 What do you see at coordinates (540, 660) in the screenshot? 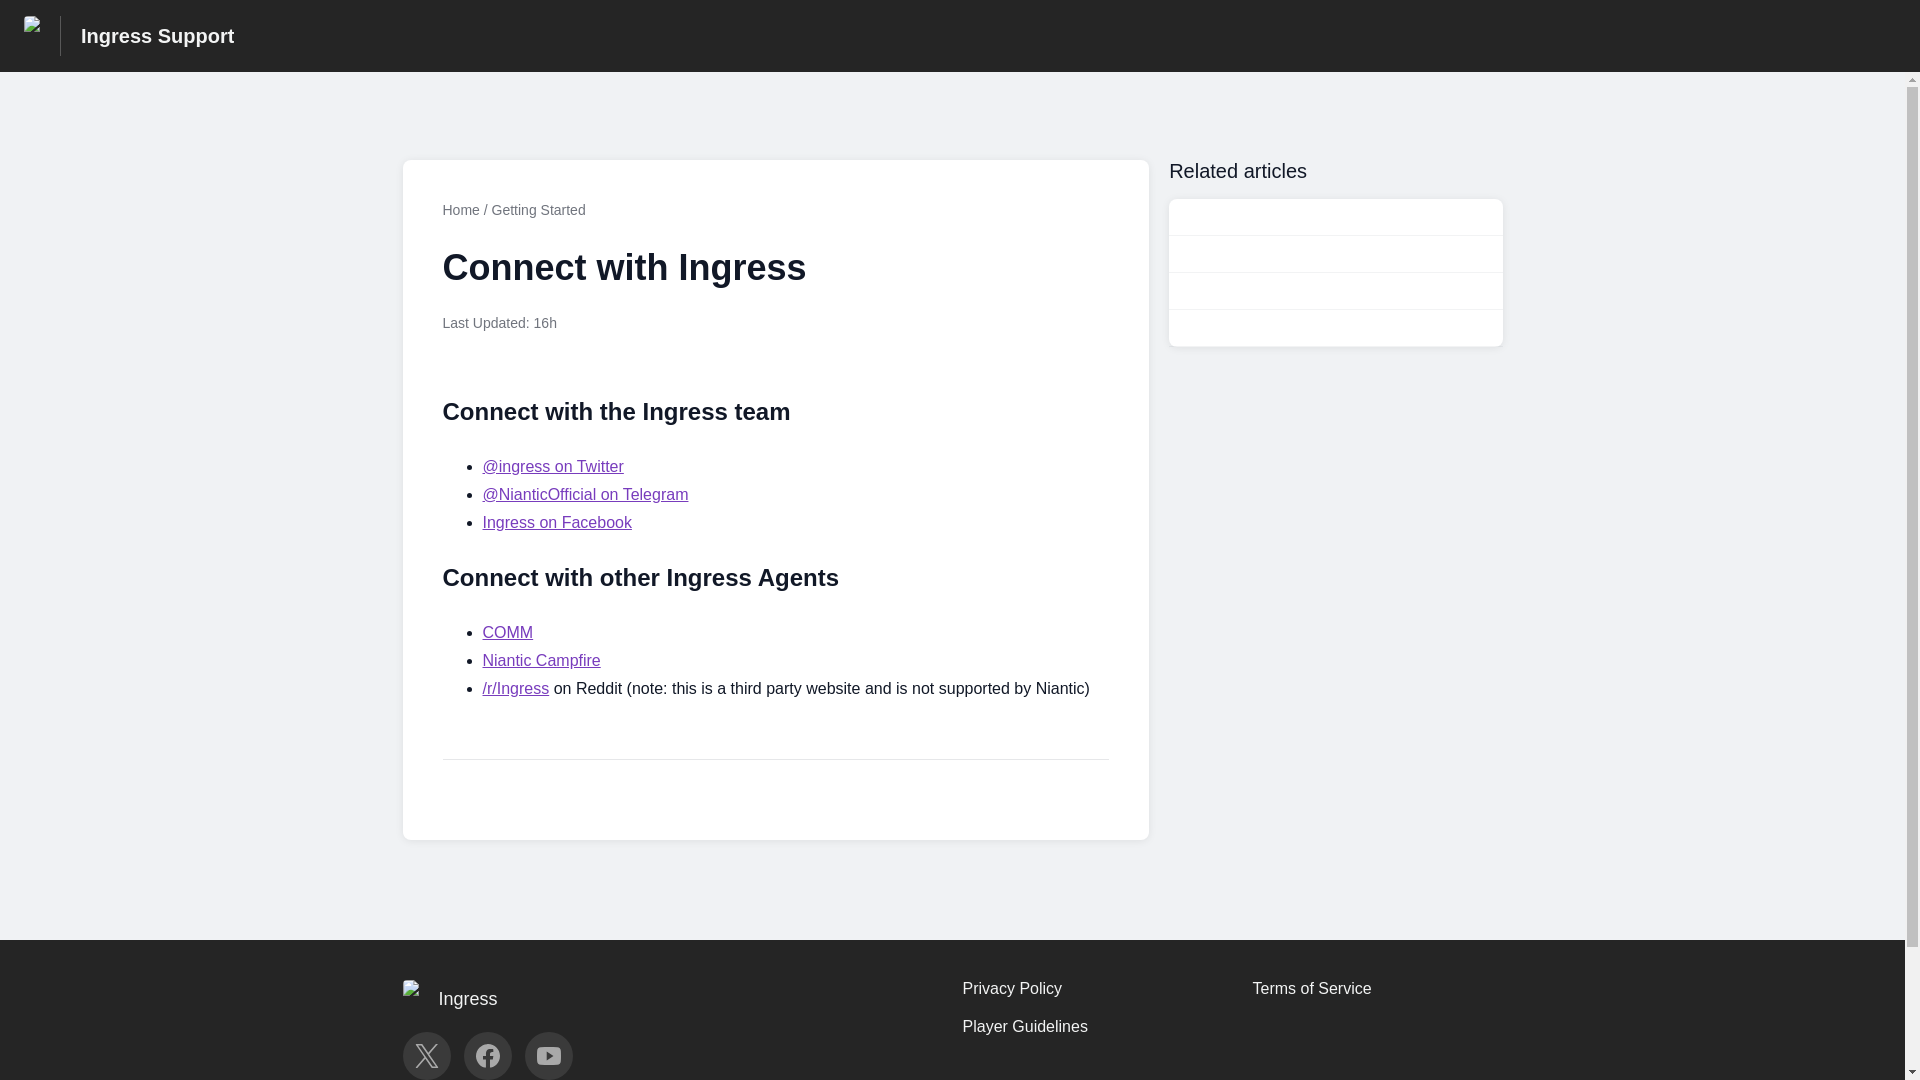
I see `Niantic Campfire` at bounding box center [540, 660].